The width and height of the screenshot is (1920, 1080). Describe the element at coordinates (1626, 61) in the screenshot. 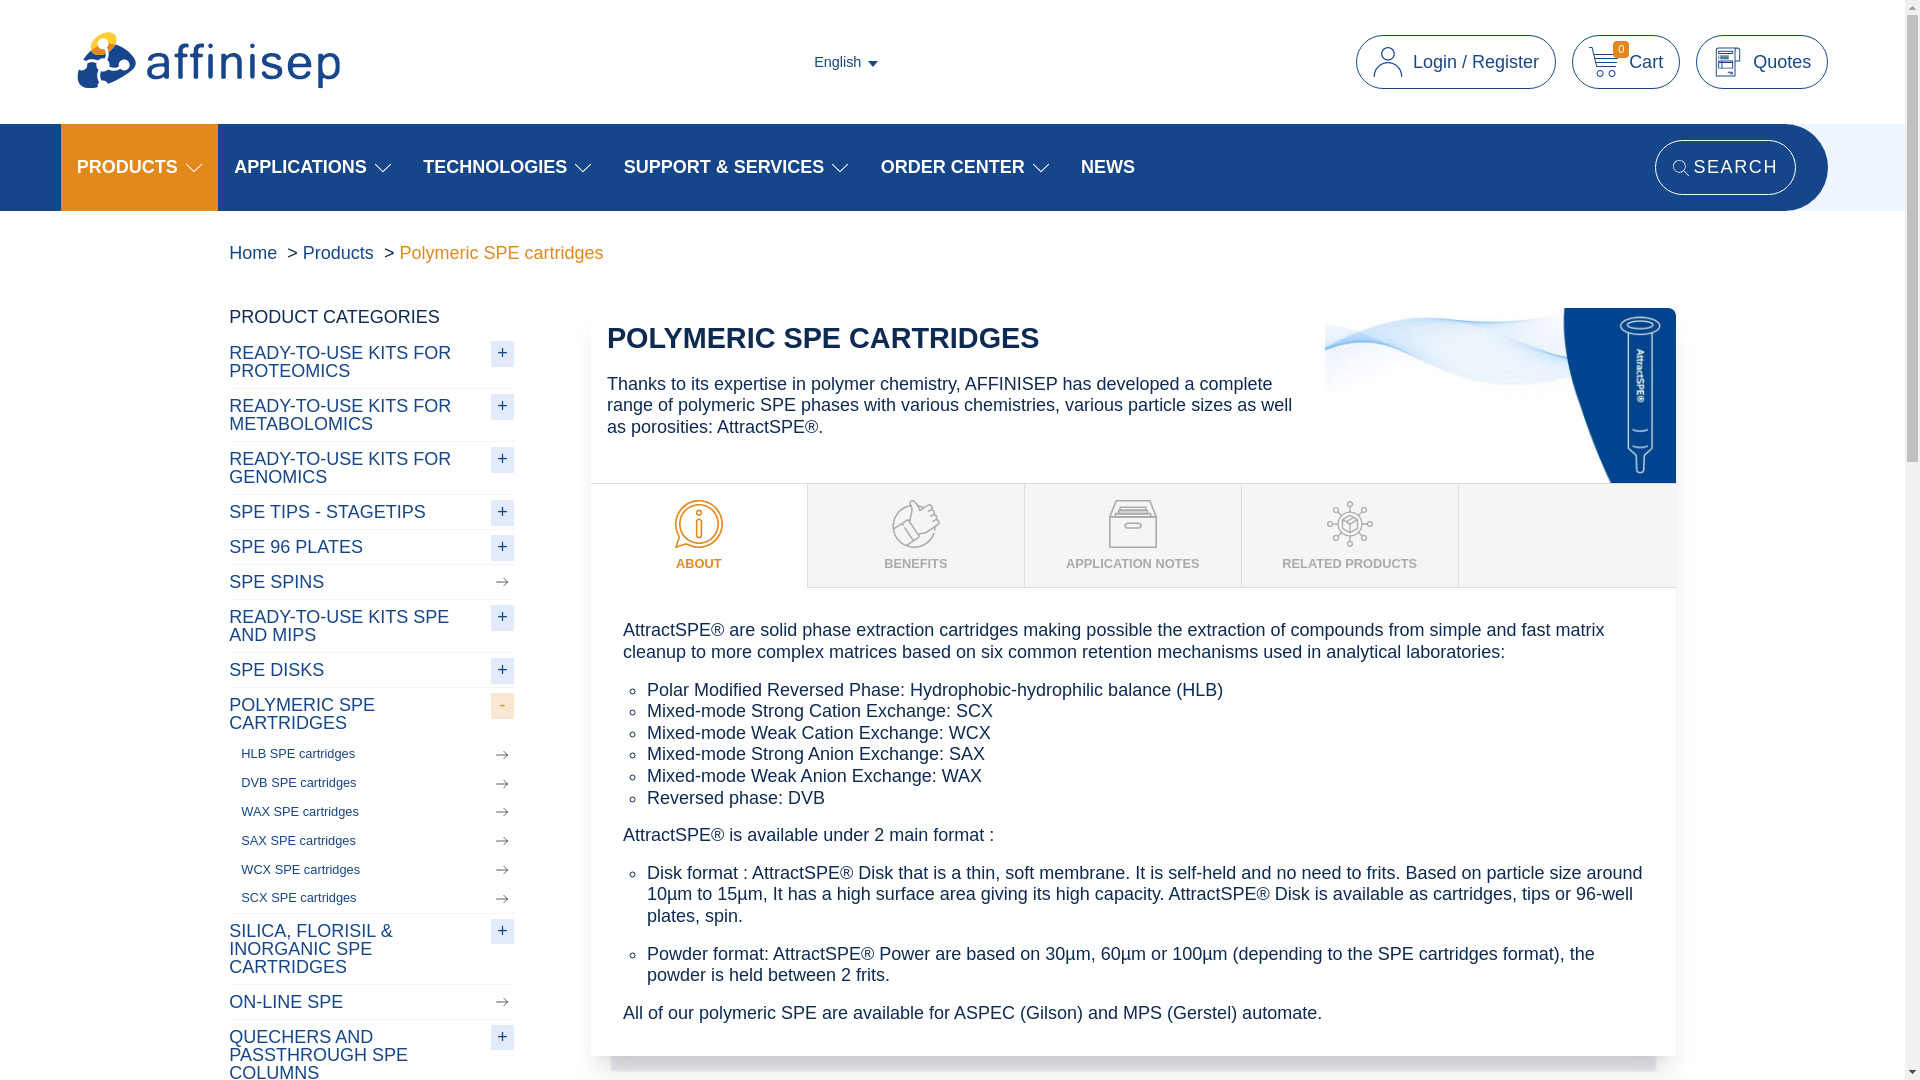

I see `PRODUCTS` at that location.